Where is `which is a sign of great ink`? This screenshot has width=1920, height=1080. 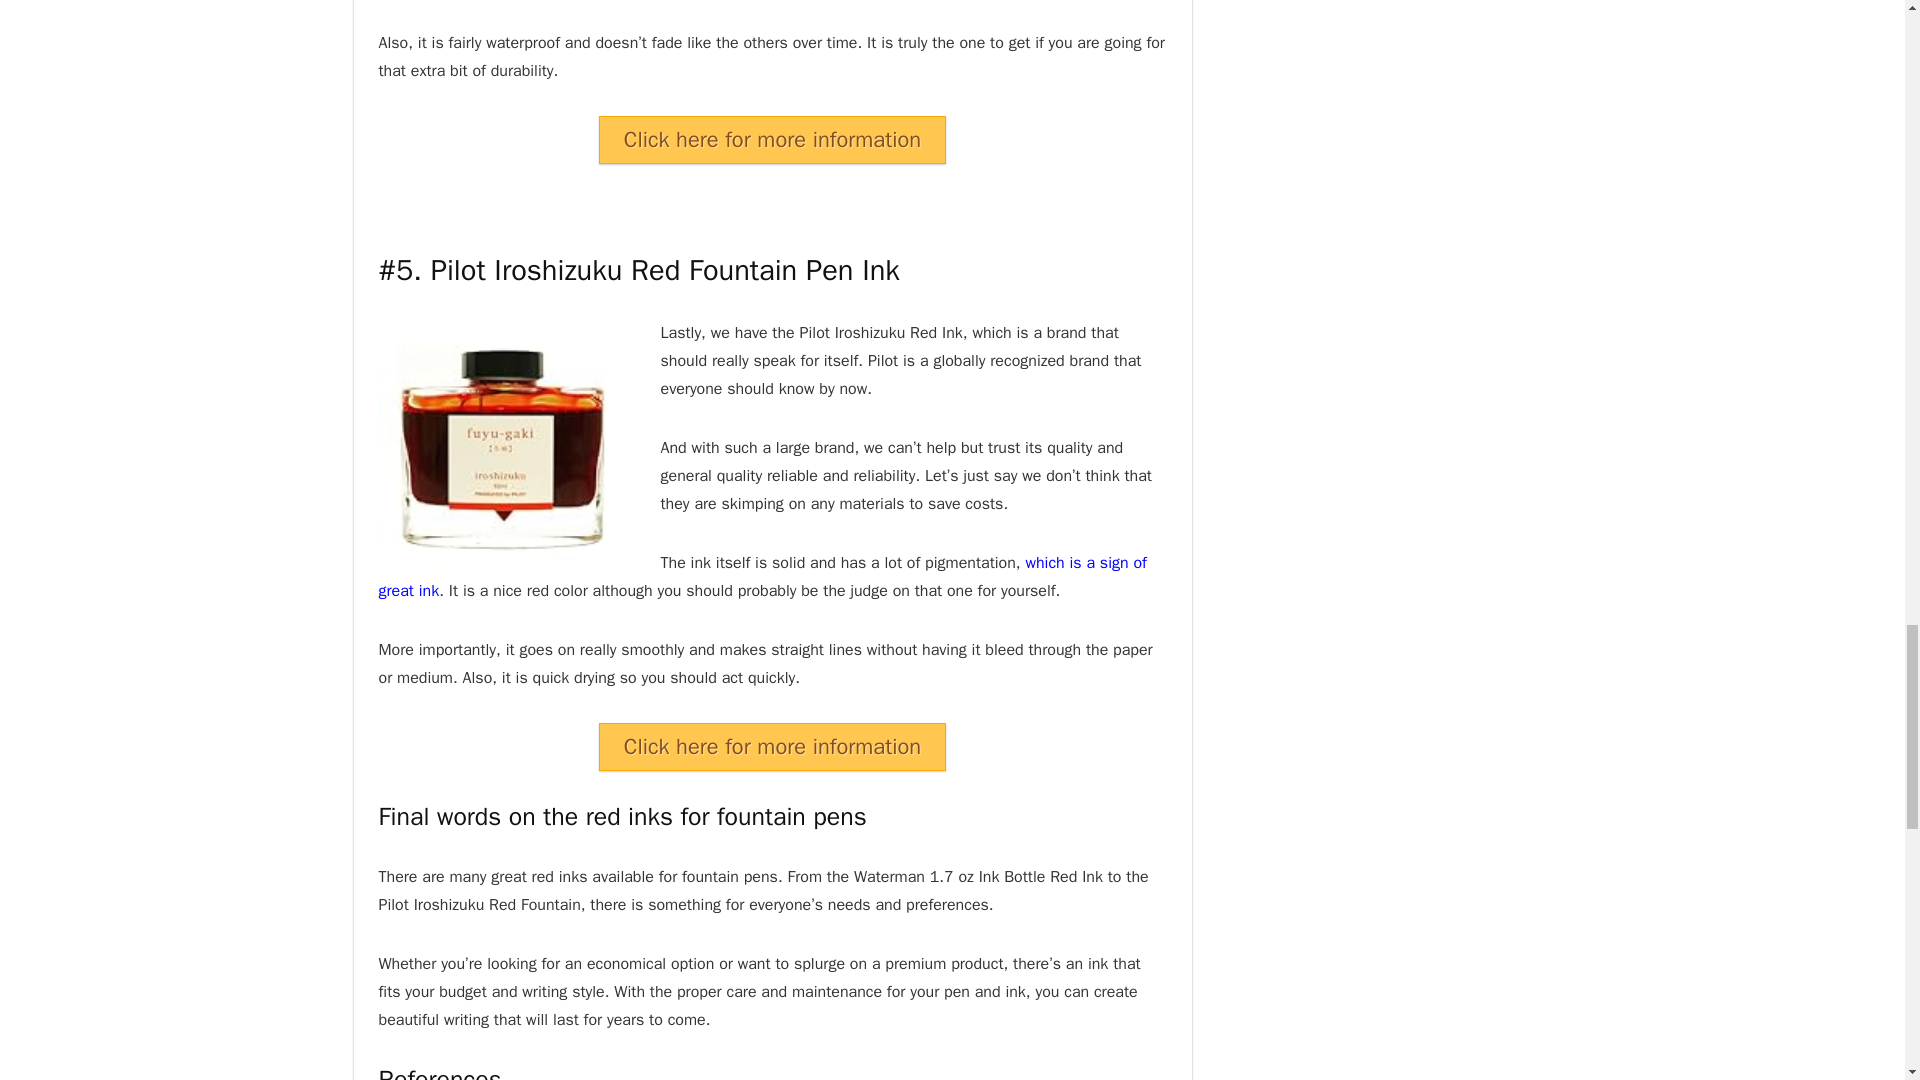 which is a sign of great ink is located at coordinates (762, 576).